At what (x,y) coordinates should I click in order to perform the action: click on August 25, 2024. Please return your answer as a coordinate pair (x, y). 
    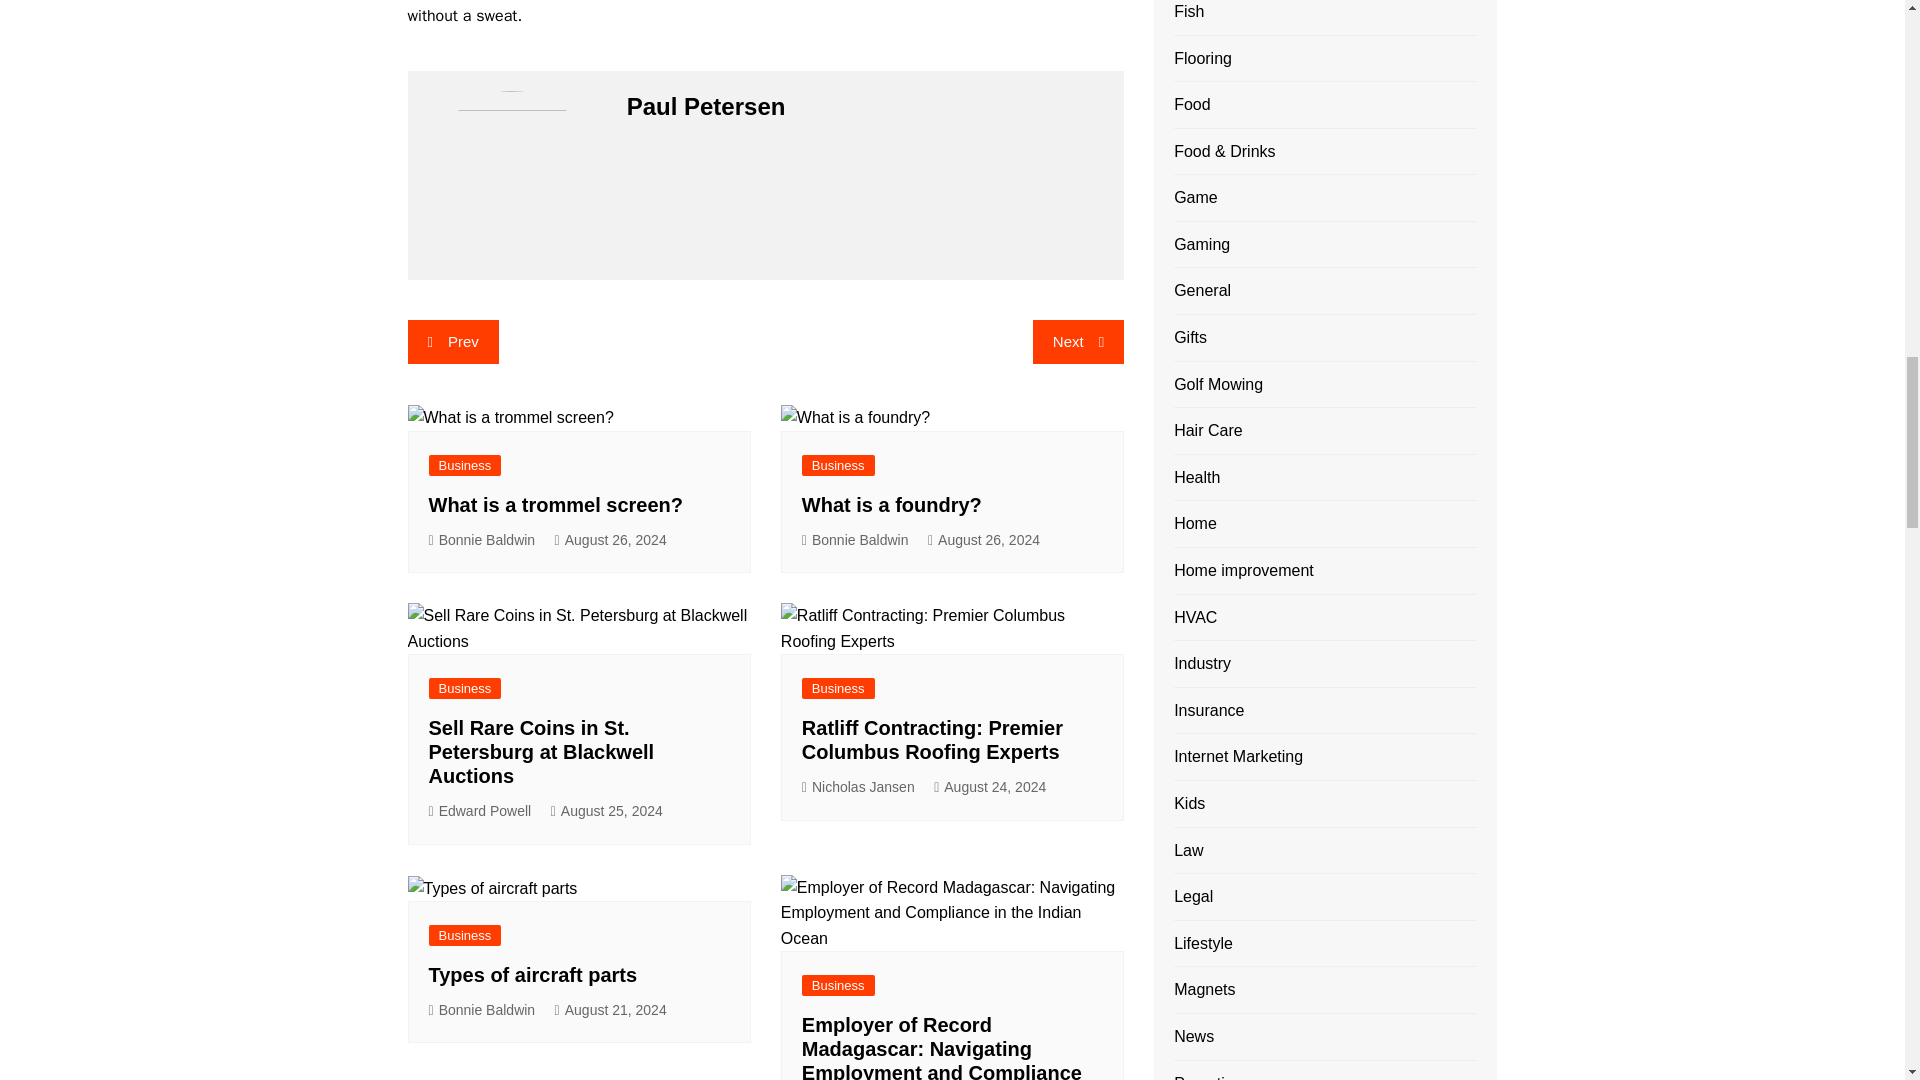
    Looking at the image, I should click on (606, 811).